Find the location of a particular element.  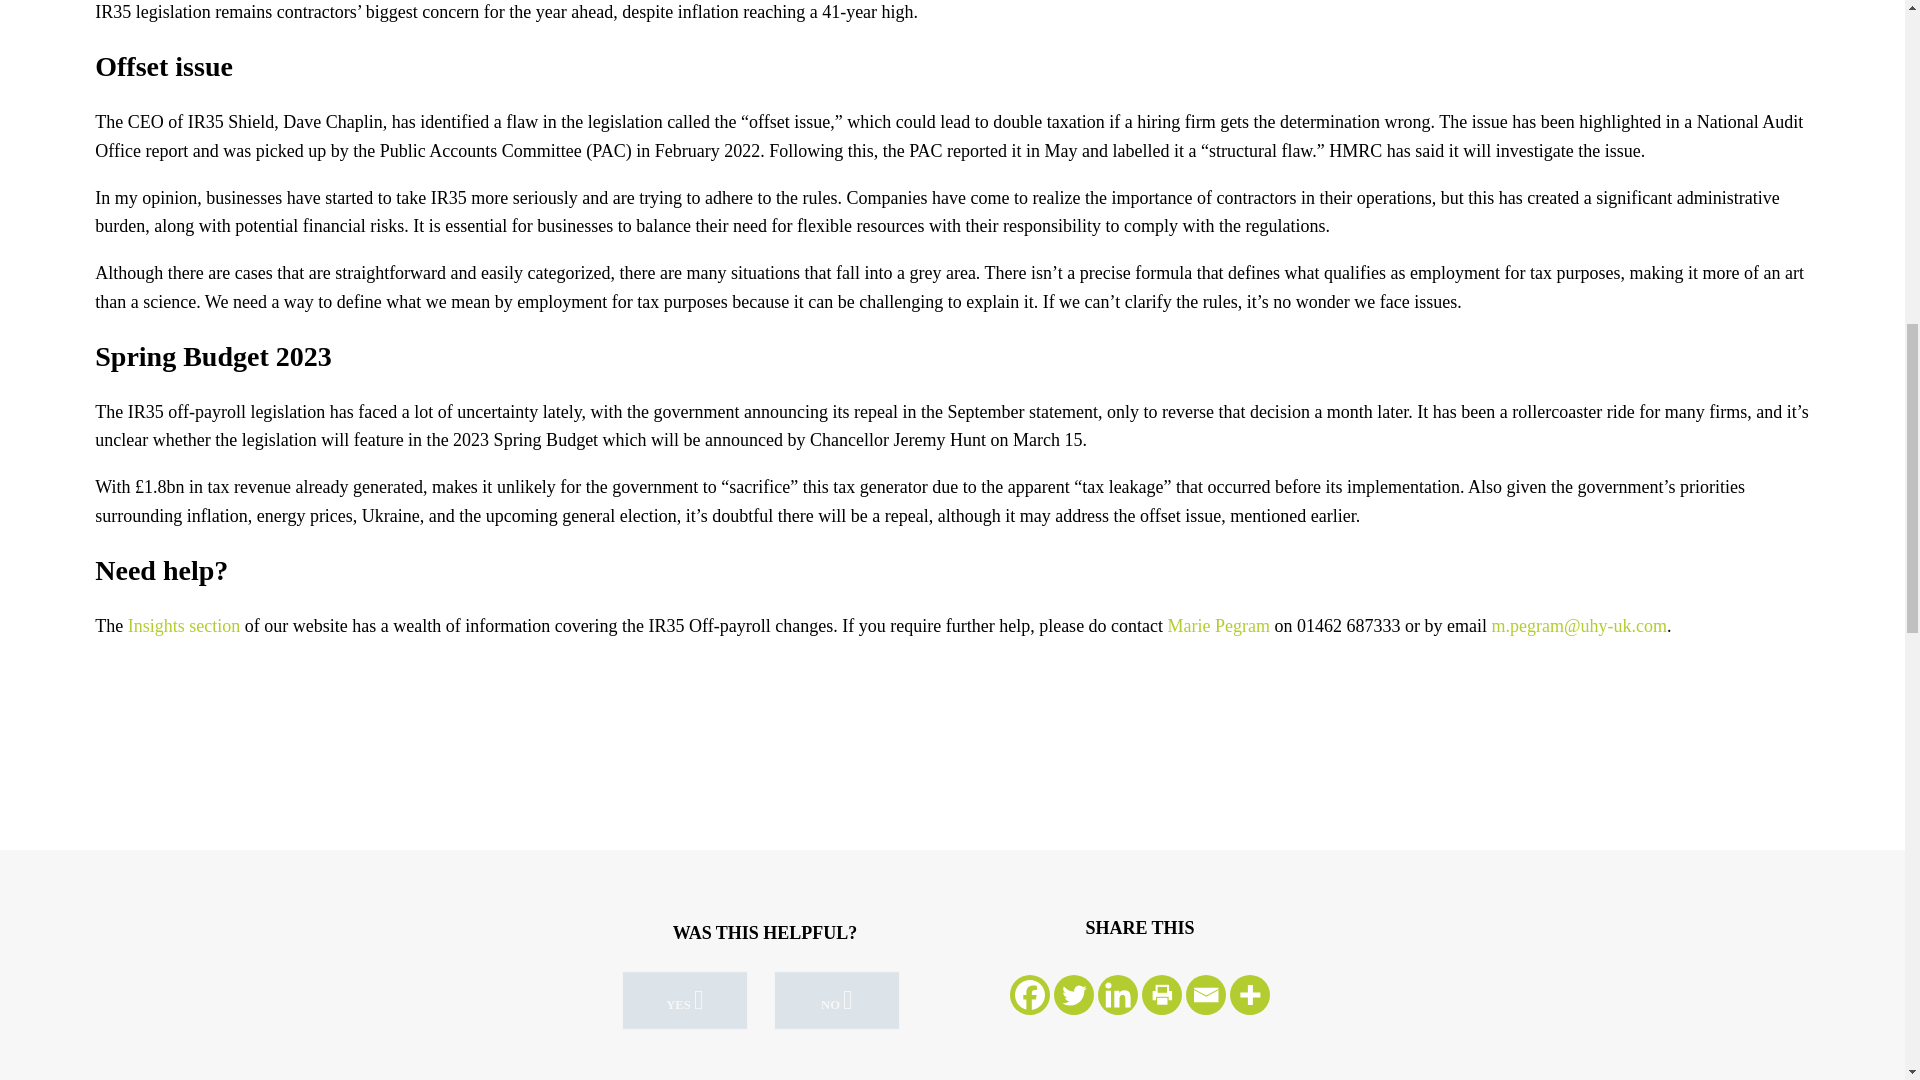

Twitter is located at coordinates (1074, 995).